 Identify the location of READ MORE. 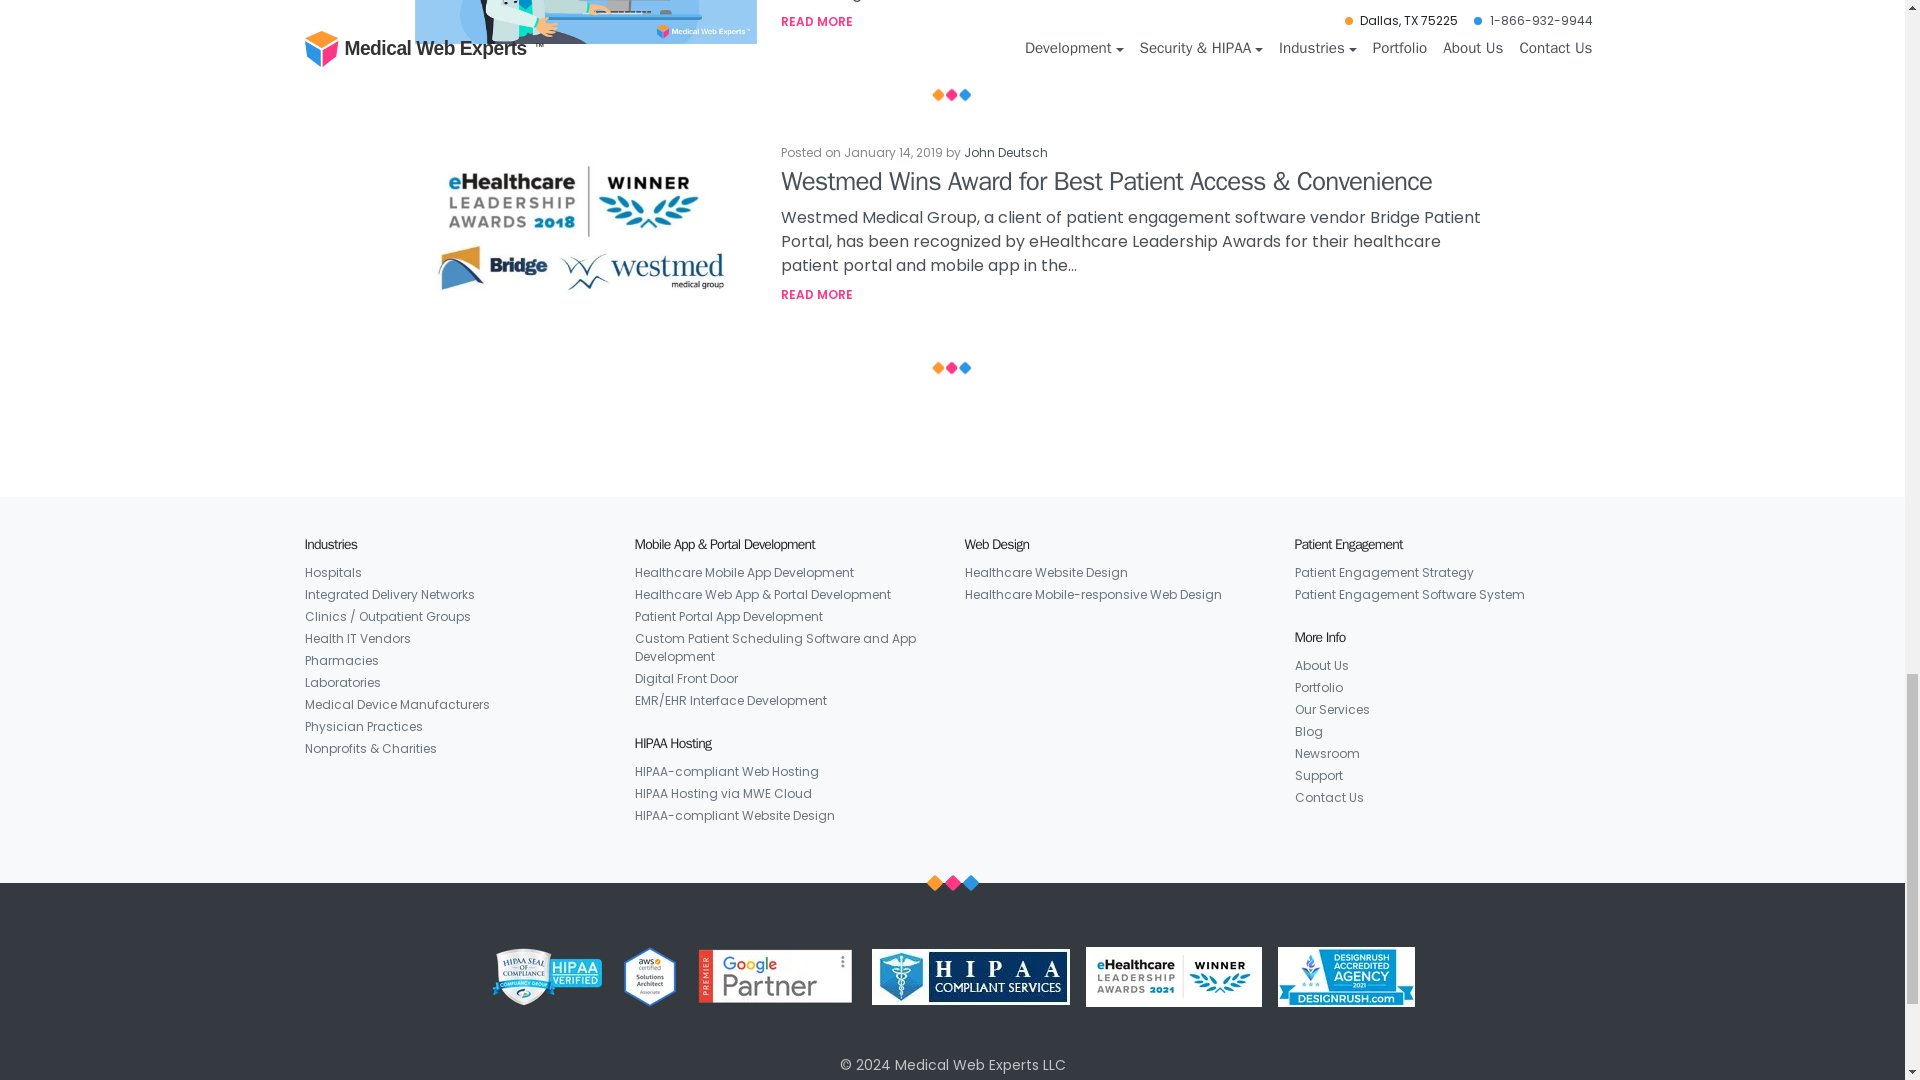
(1135, 294).